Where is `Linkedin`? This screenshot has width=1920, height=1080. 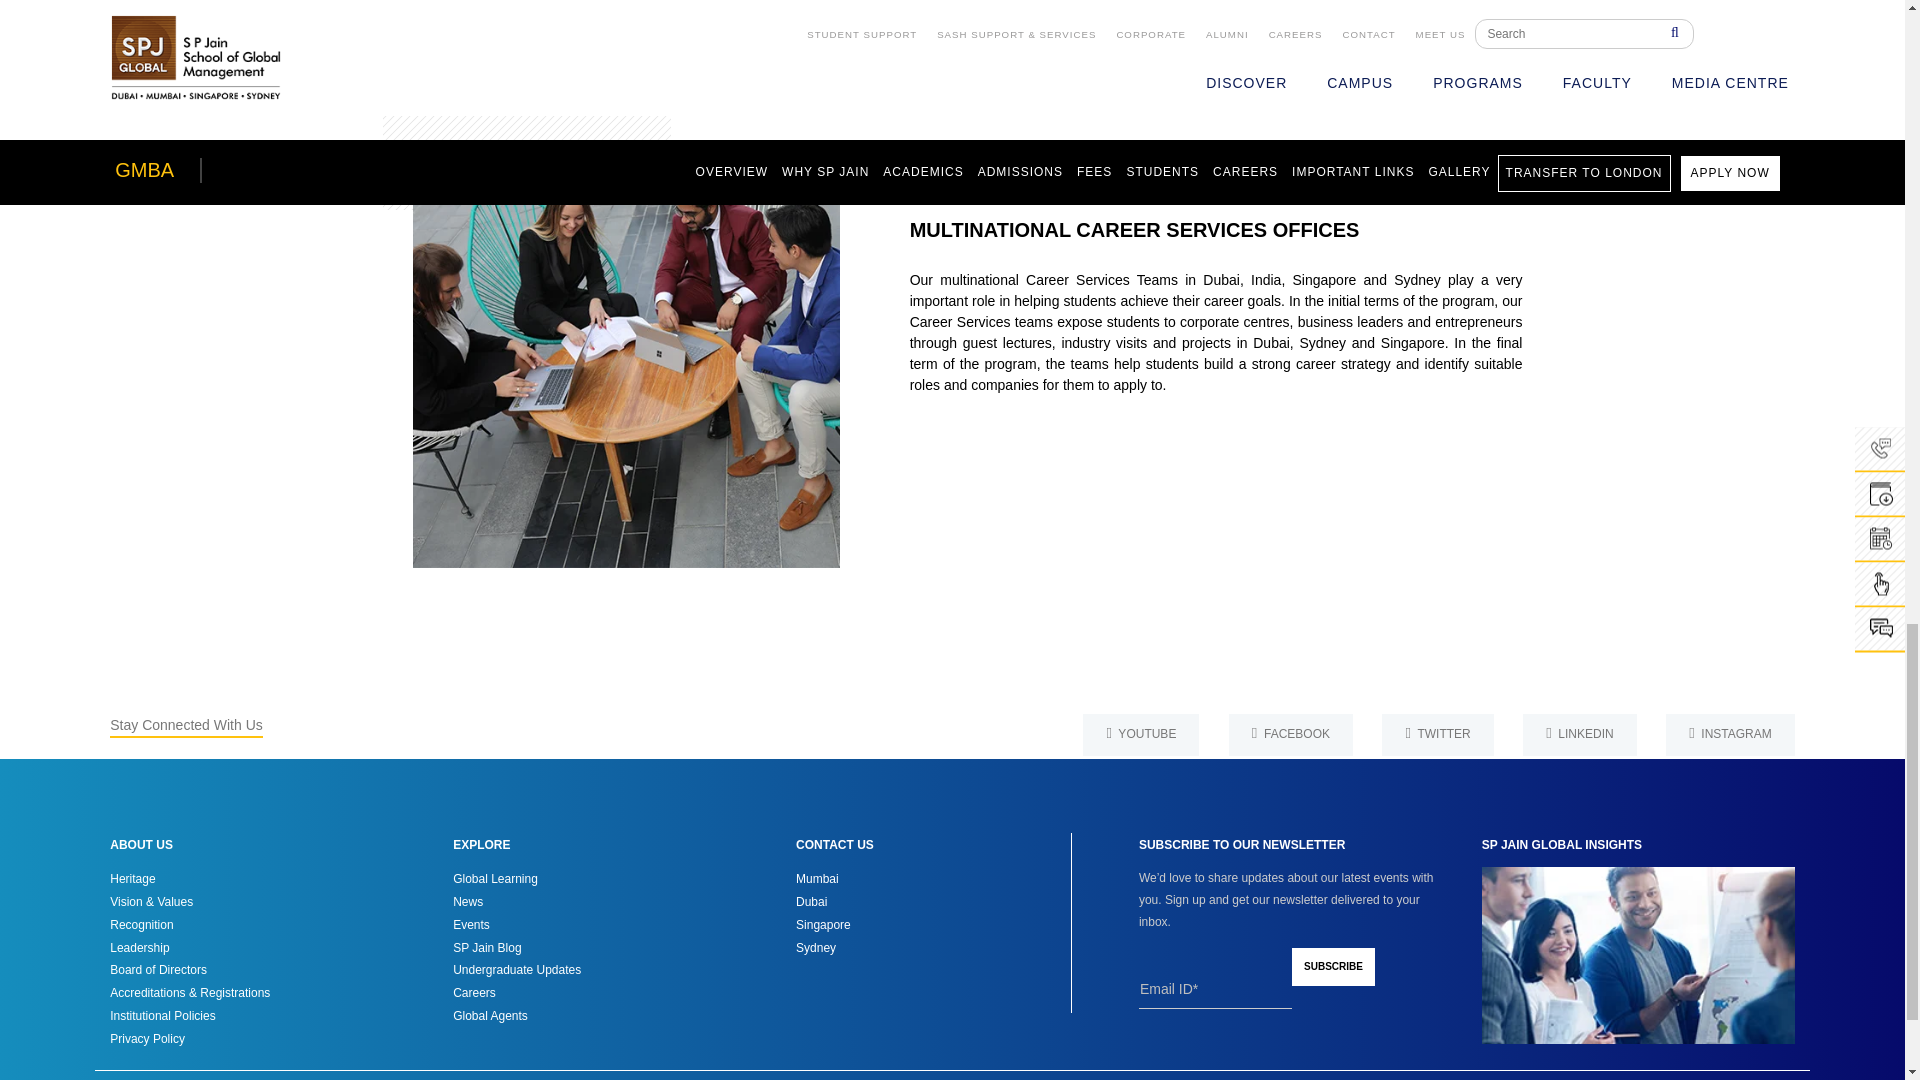 Linkedin is located at coordinates (1580, 734).